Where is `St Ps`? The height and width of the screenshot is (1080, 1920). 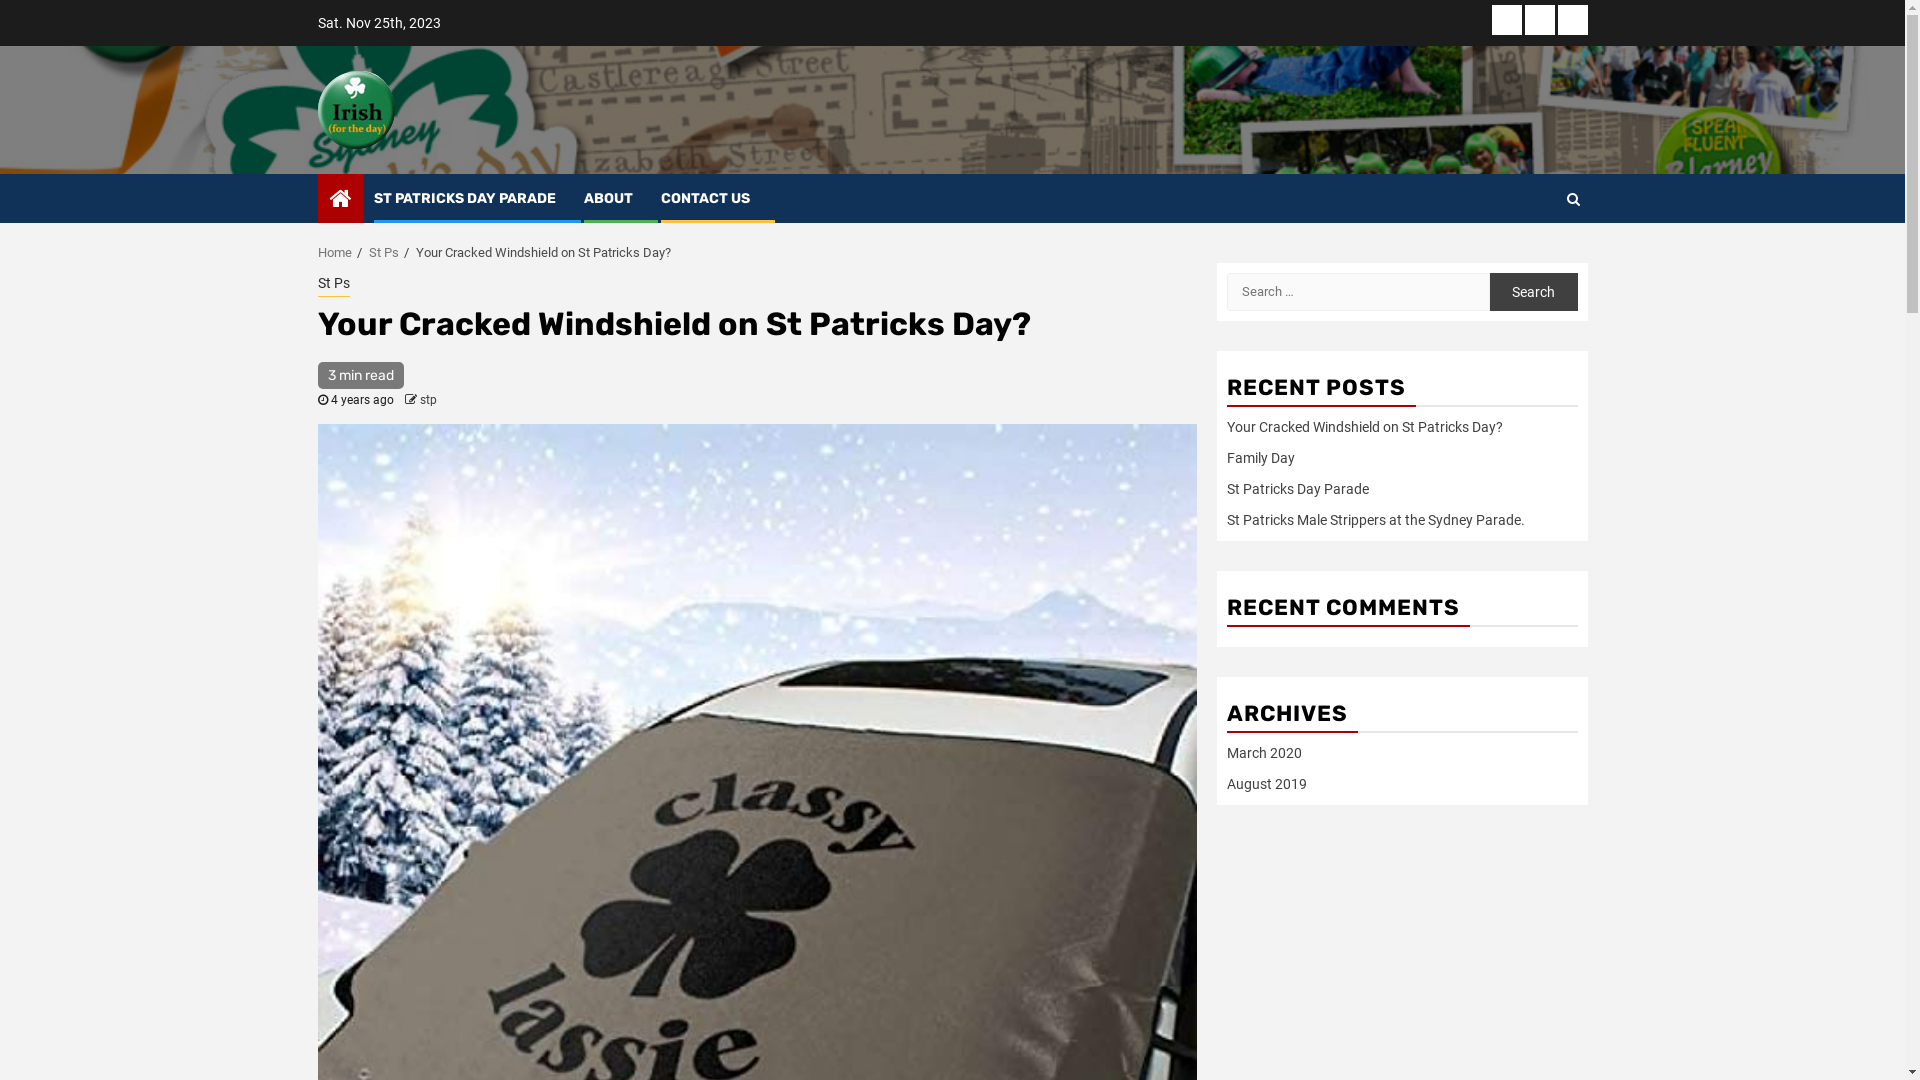
St Ps is located at coordinates (334, 284).